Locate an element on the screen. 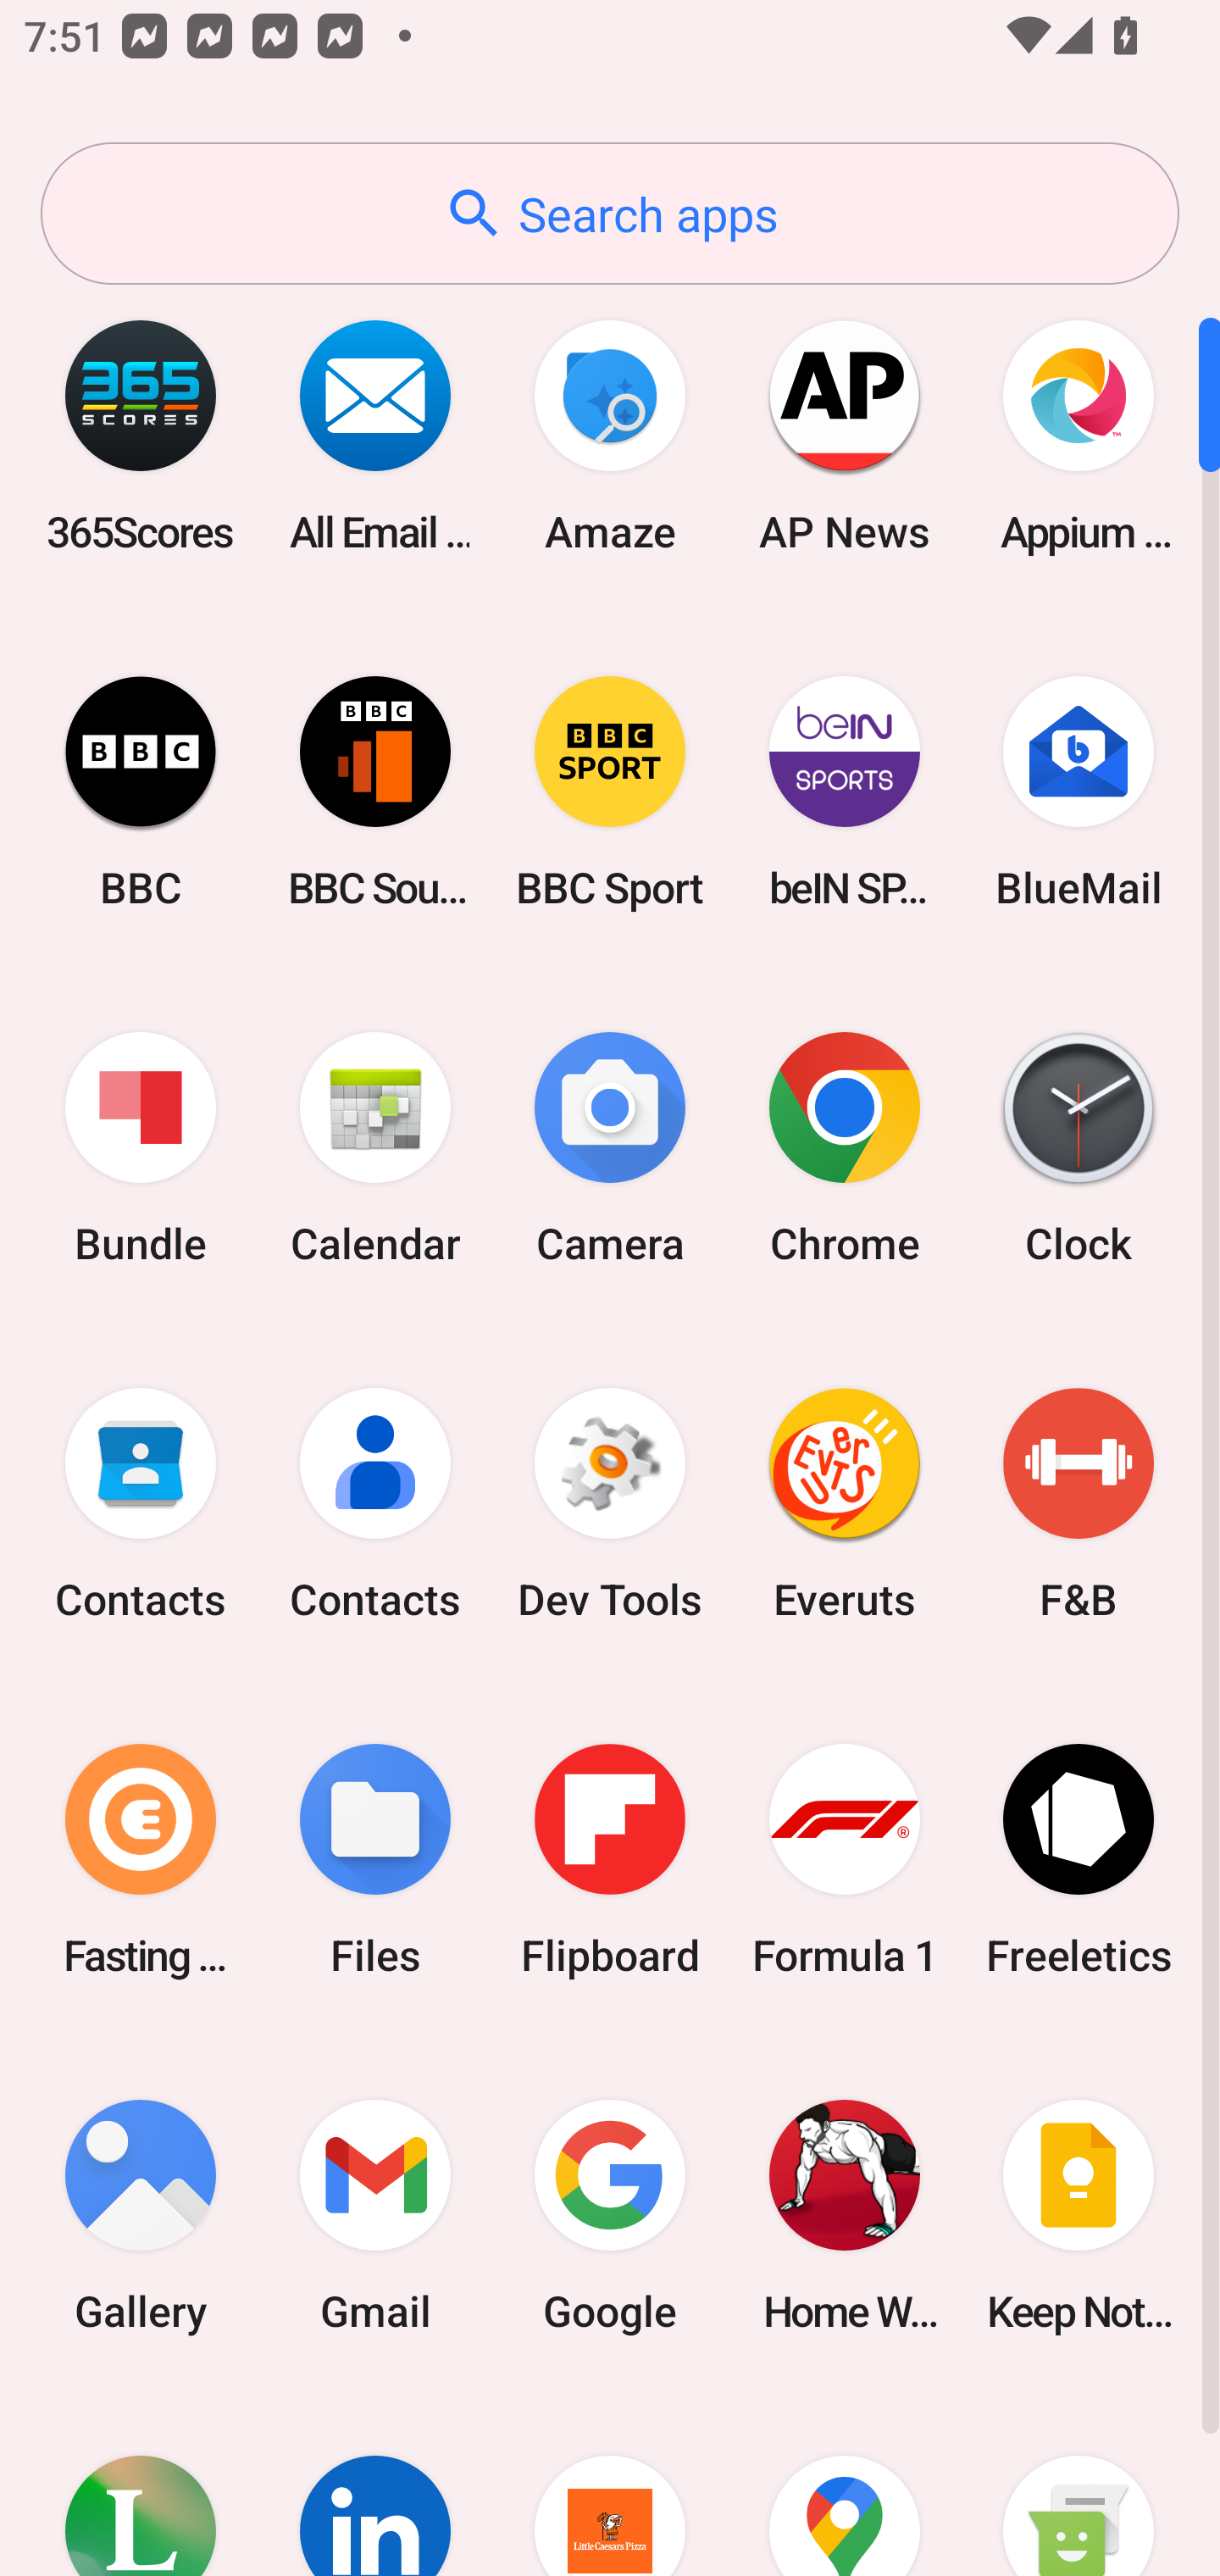 Image resolution: width=1220 pixels, height=2576 pixels. Freeletics is located at coordinates (1079, 1859).